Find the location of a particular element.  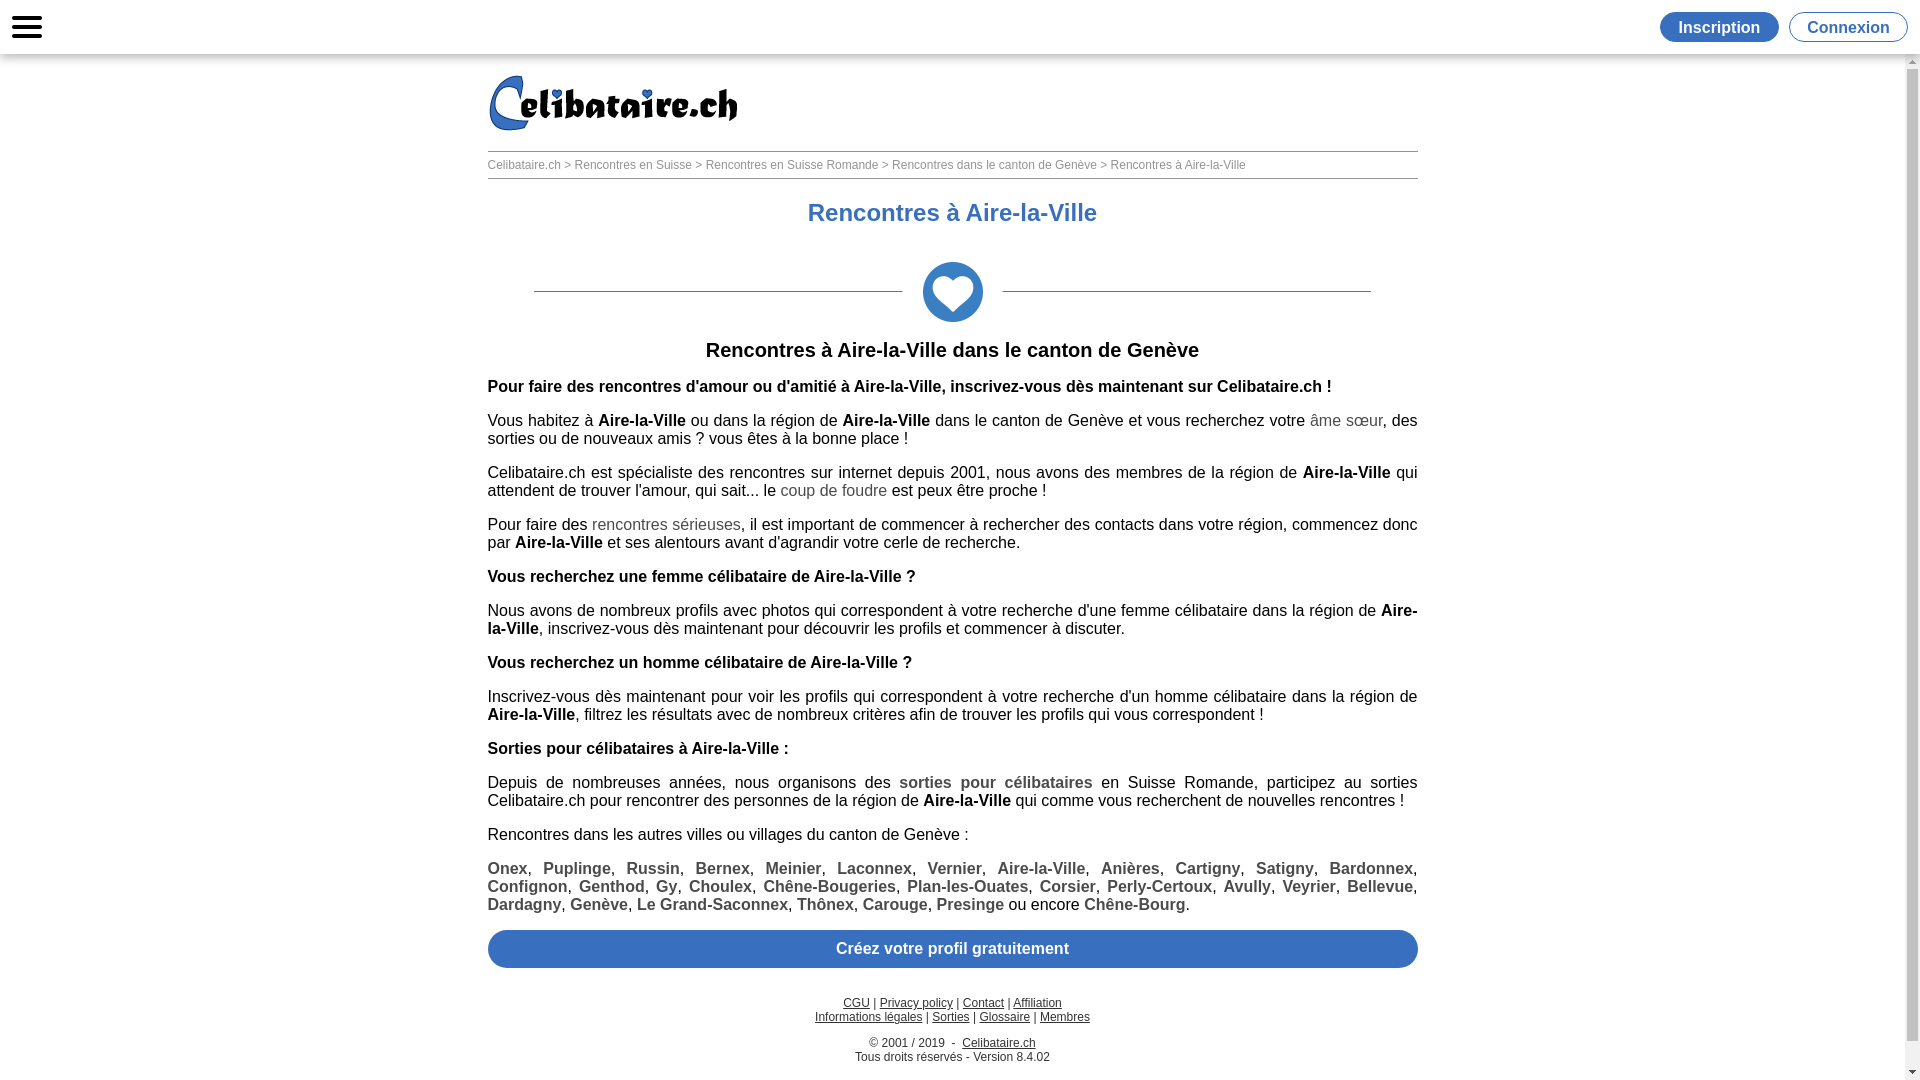

Affiliation is located at coordinates (1037, 1003).